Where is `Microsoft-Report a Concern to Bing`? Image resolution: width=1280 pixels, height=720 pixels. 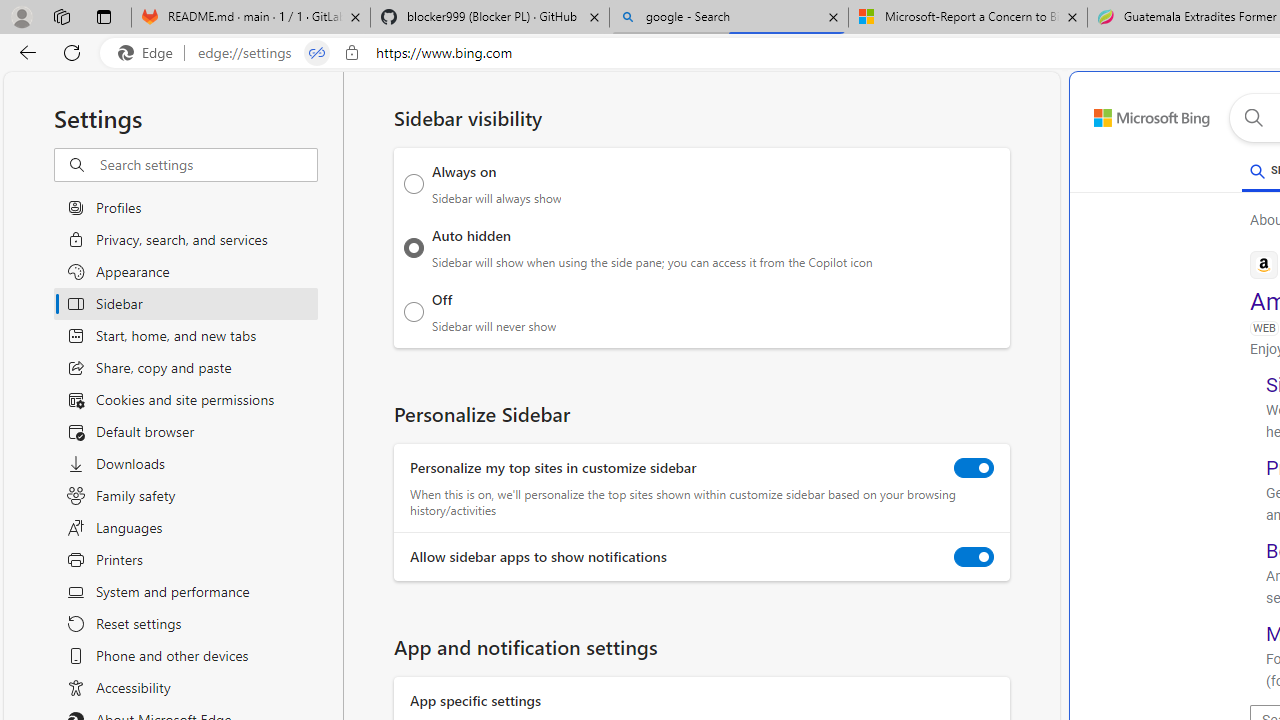
Microsoft-Report a Concern to Bing is located at coordinates (967, 18).